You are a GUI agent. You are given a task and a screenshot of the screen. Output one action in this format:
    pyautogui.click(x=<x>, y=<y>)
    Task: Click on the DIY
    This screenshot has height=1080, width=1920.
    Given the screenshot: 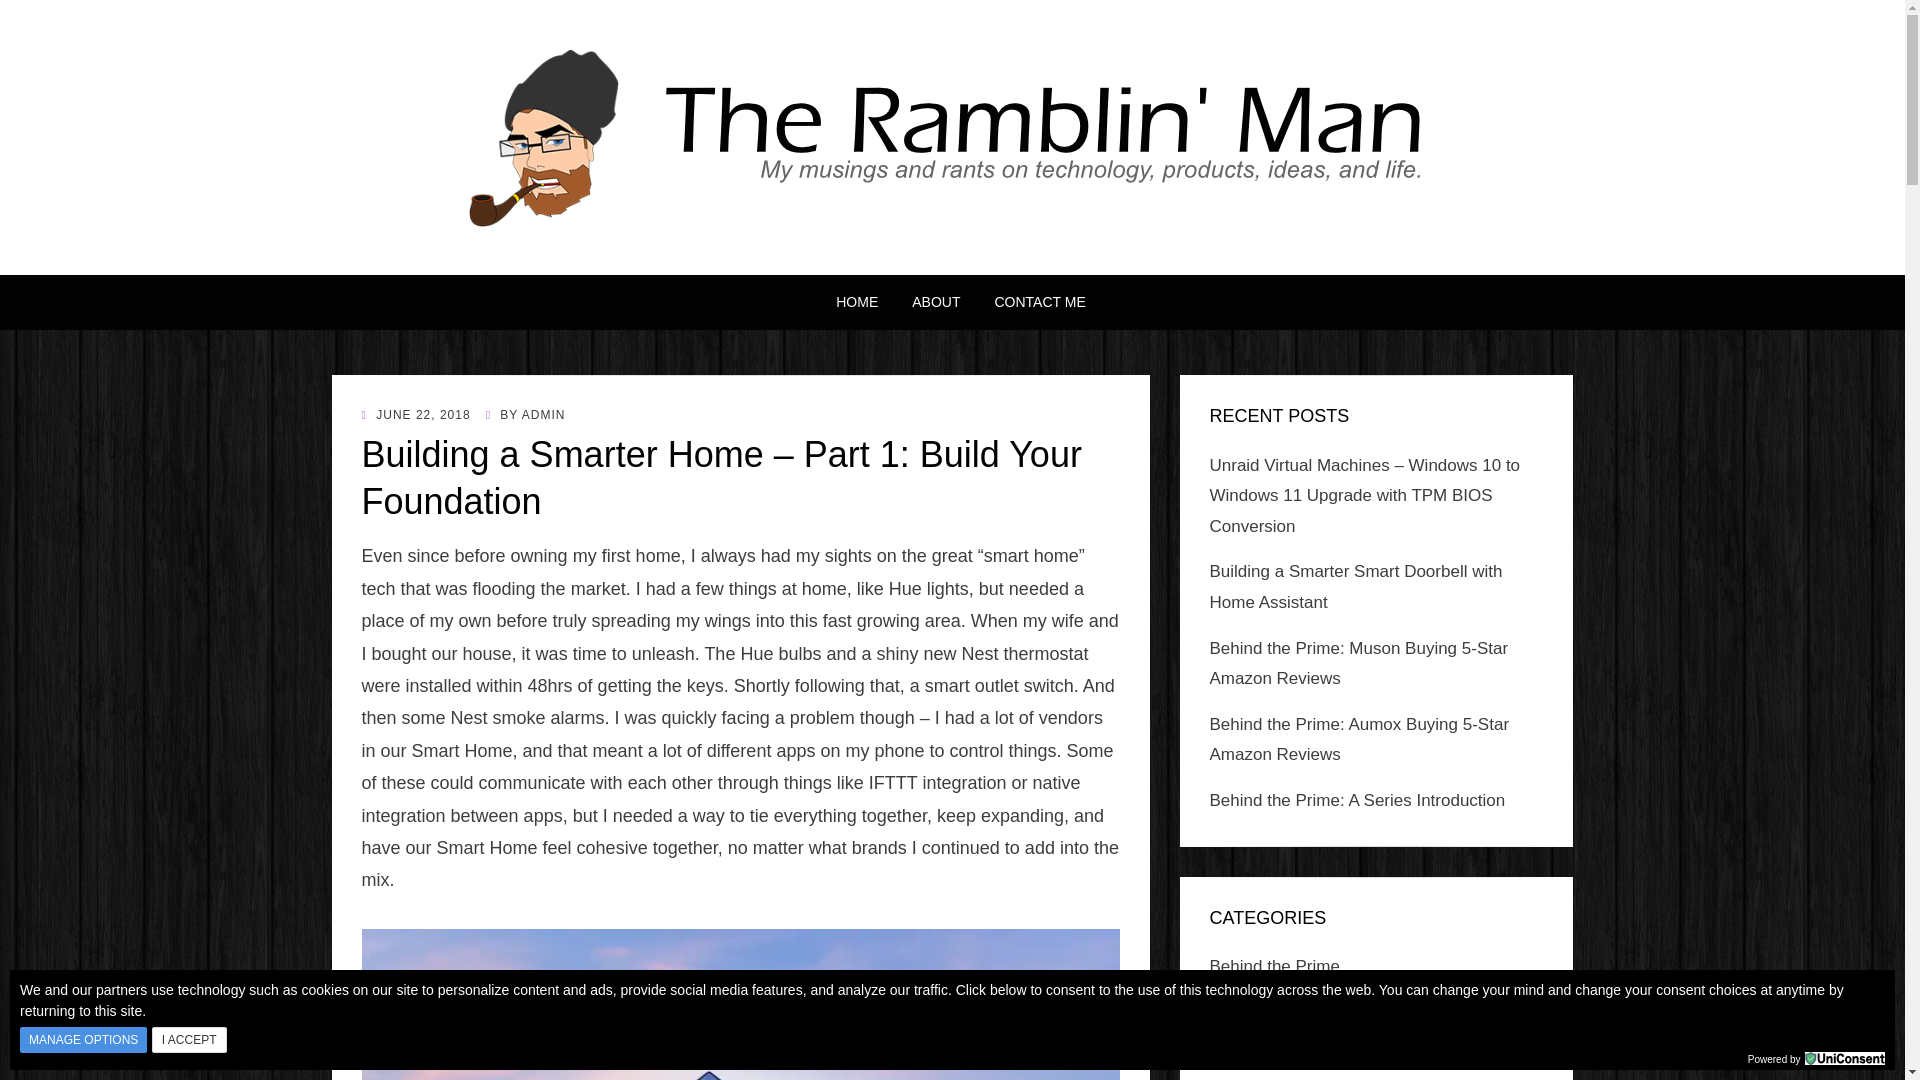 What is the action you would take?
    pyautogui.click(x=1224, y=1011)
    